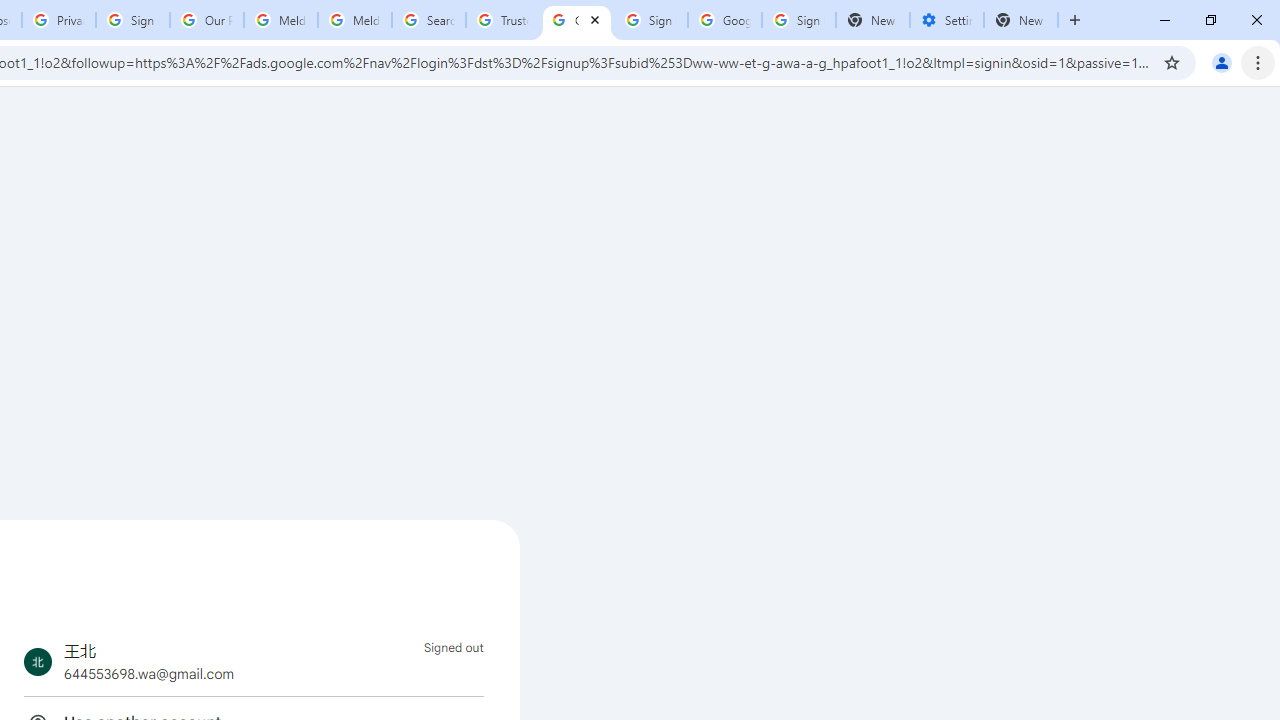 This screenshot has height=720, width=1280. Describe the element at coordinates (1075, 20) in the screenshot. I see `New Tab` at that location.